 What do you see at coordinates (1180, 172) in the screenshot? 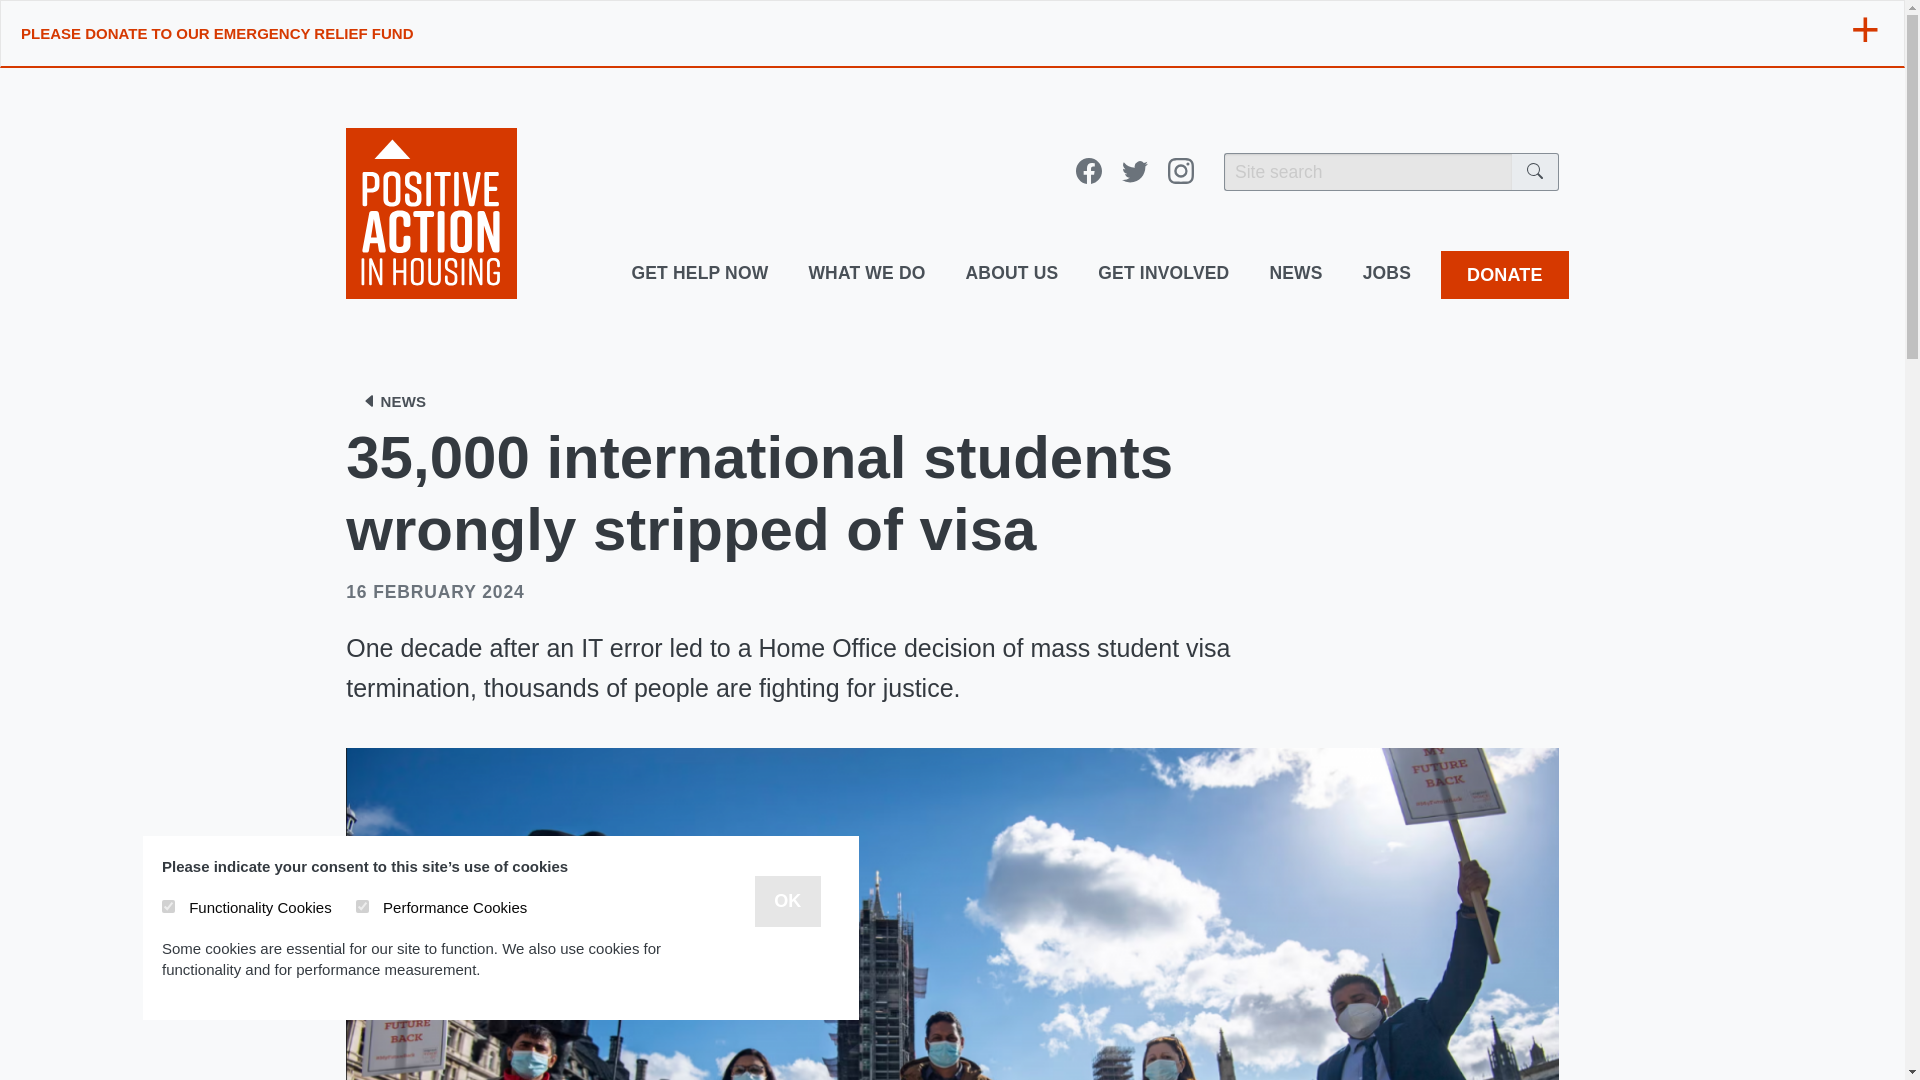
I see `Instagram` at bounding box center [1180, 172].